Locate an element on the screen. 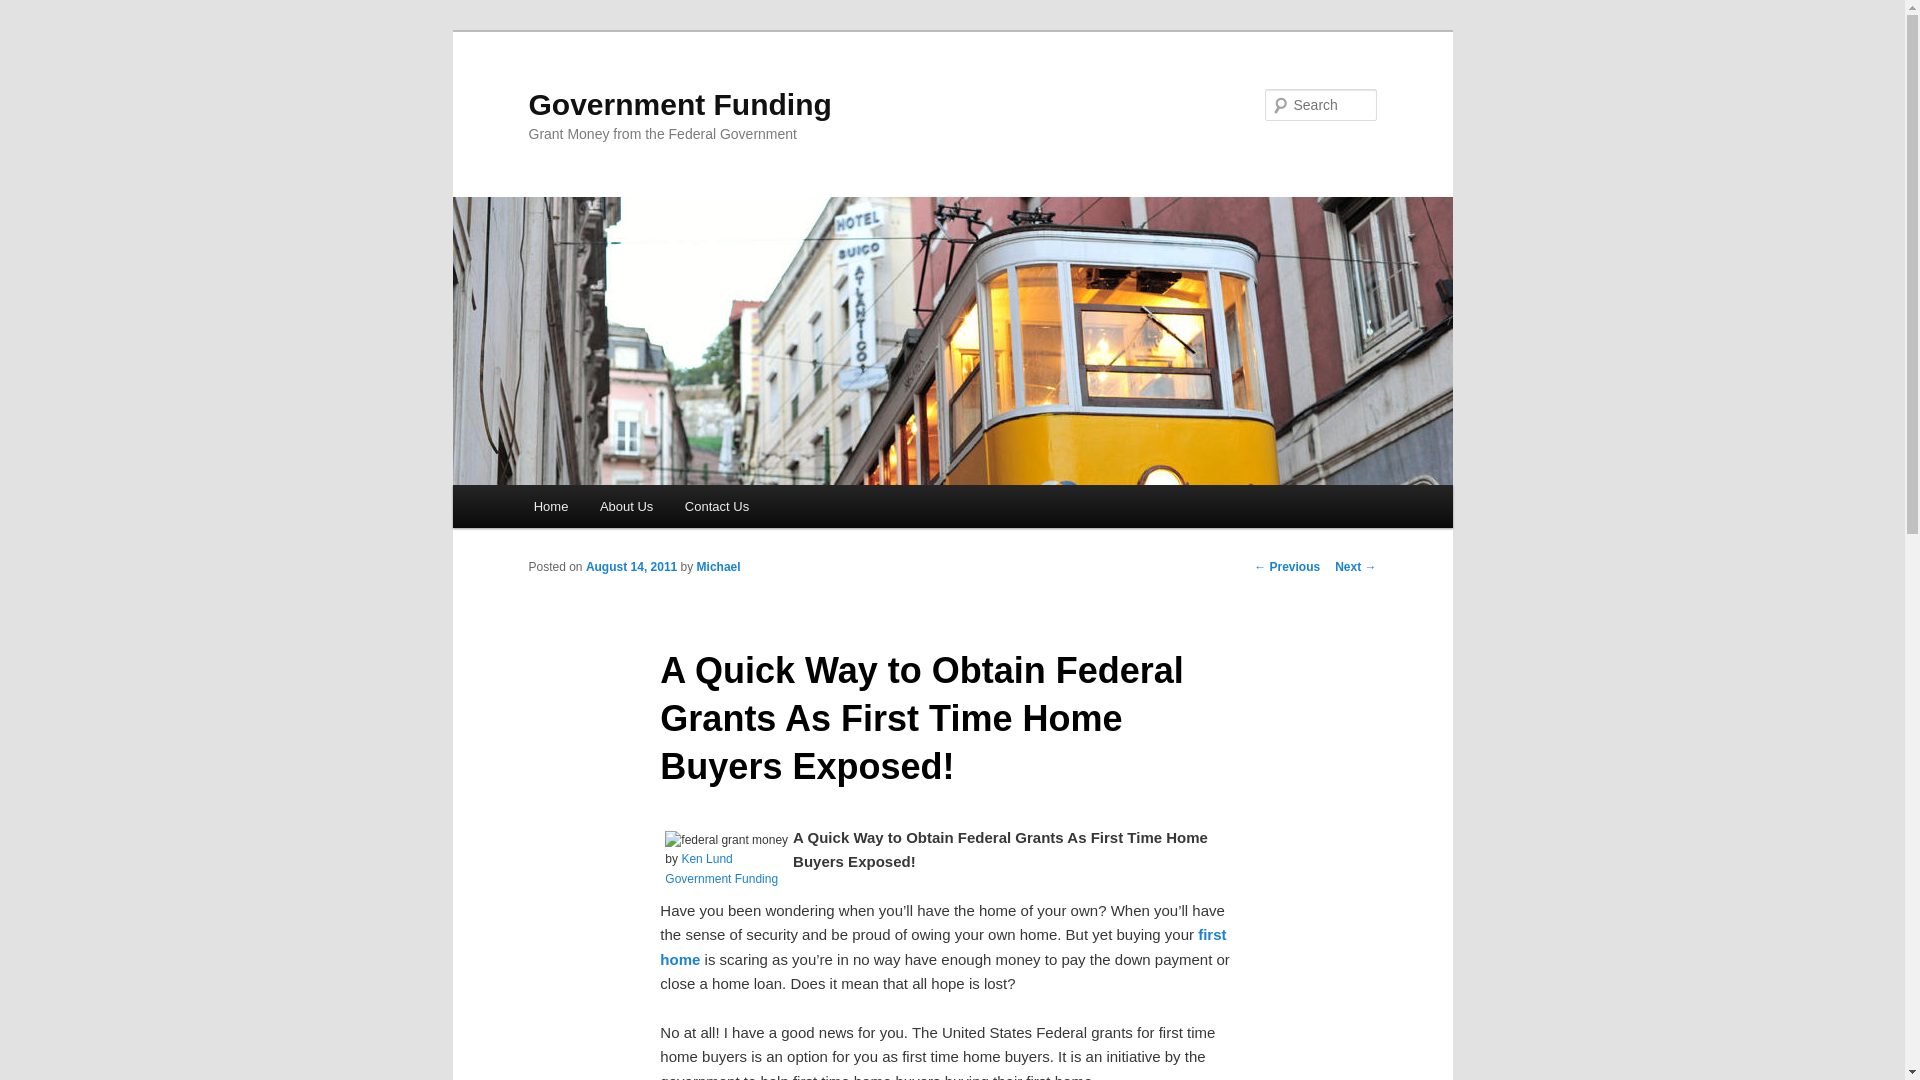 The height and width of the screenshot is (1080, 1920). About Us is located at coordinates (626, 506).